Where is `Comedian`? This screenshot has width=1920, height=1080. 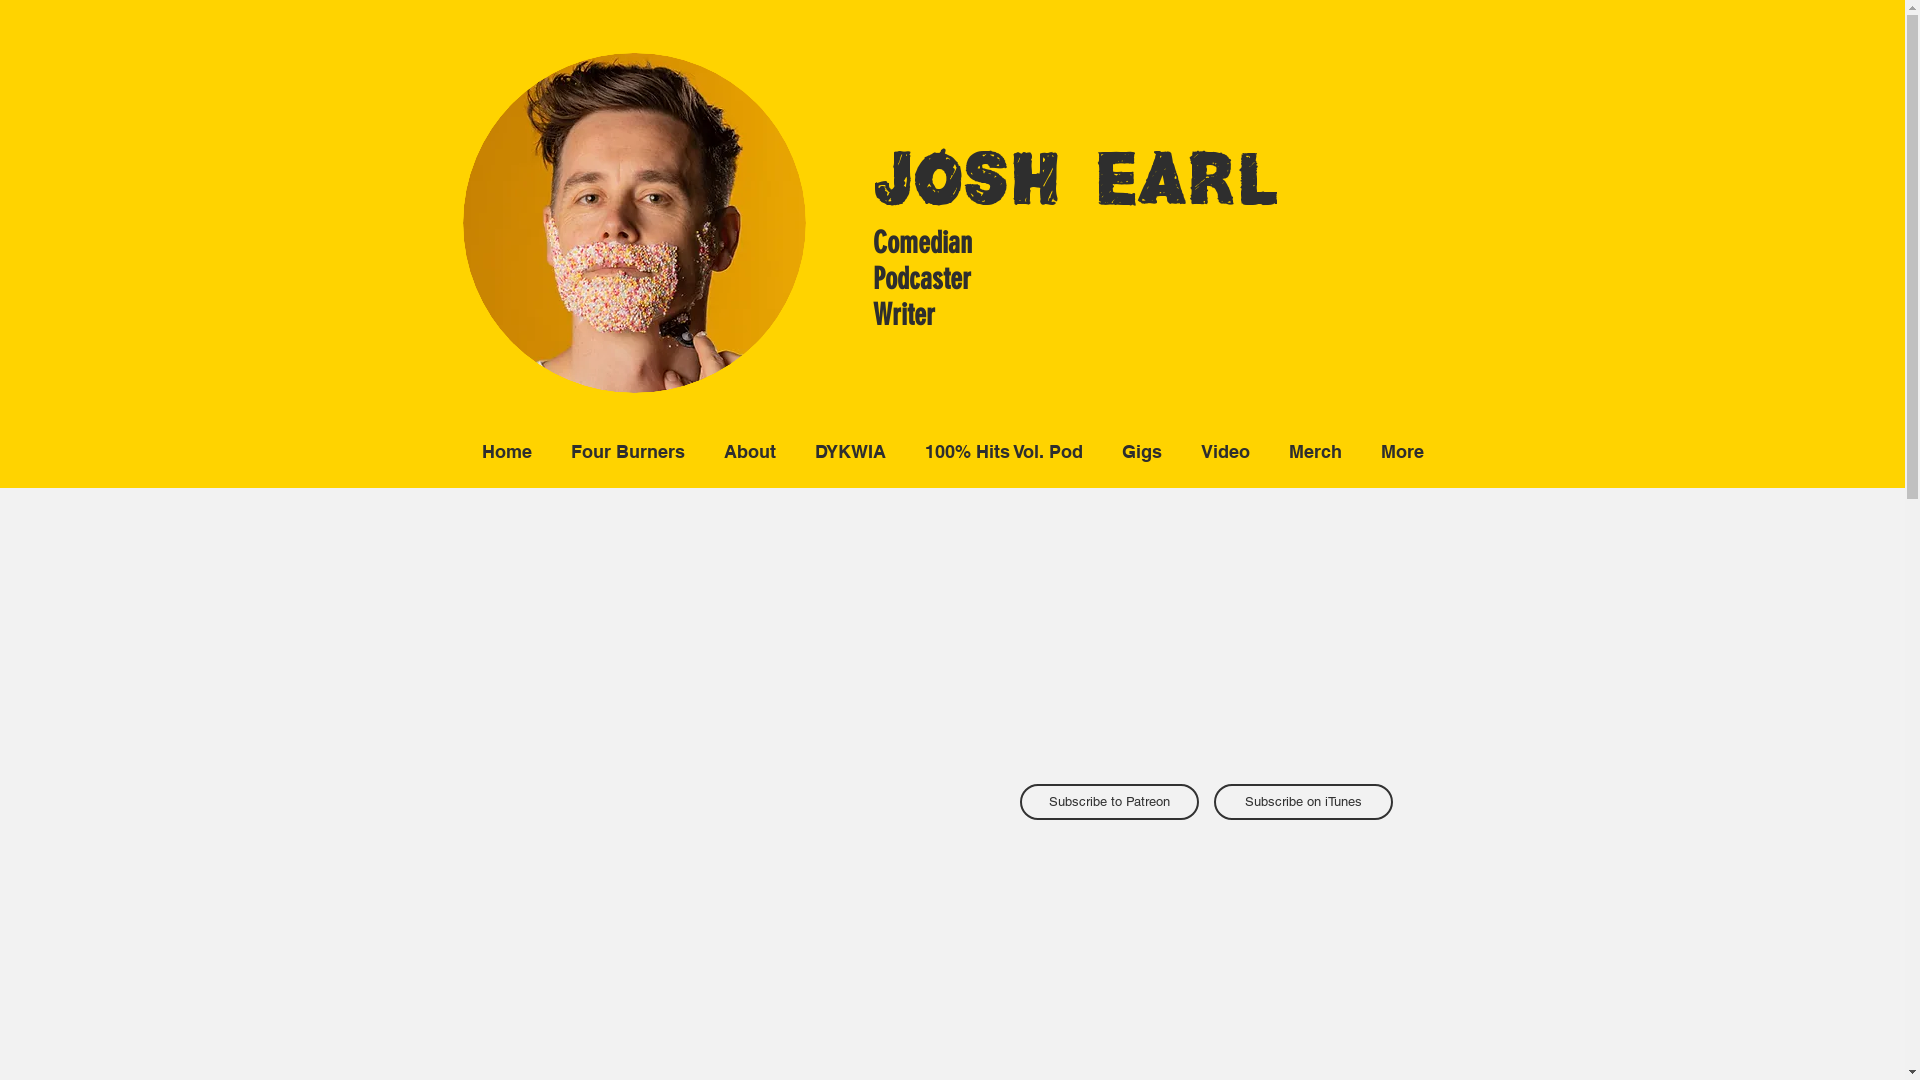
Comedian is located at coordinates (922, 243).